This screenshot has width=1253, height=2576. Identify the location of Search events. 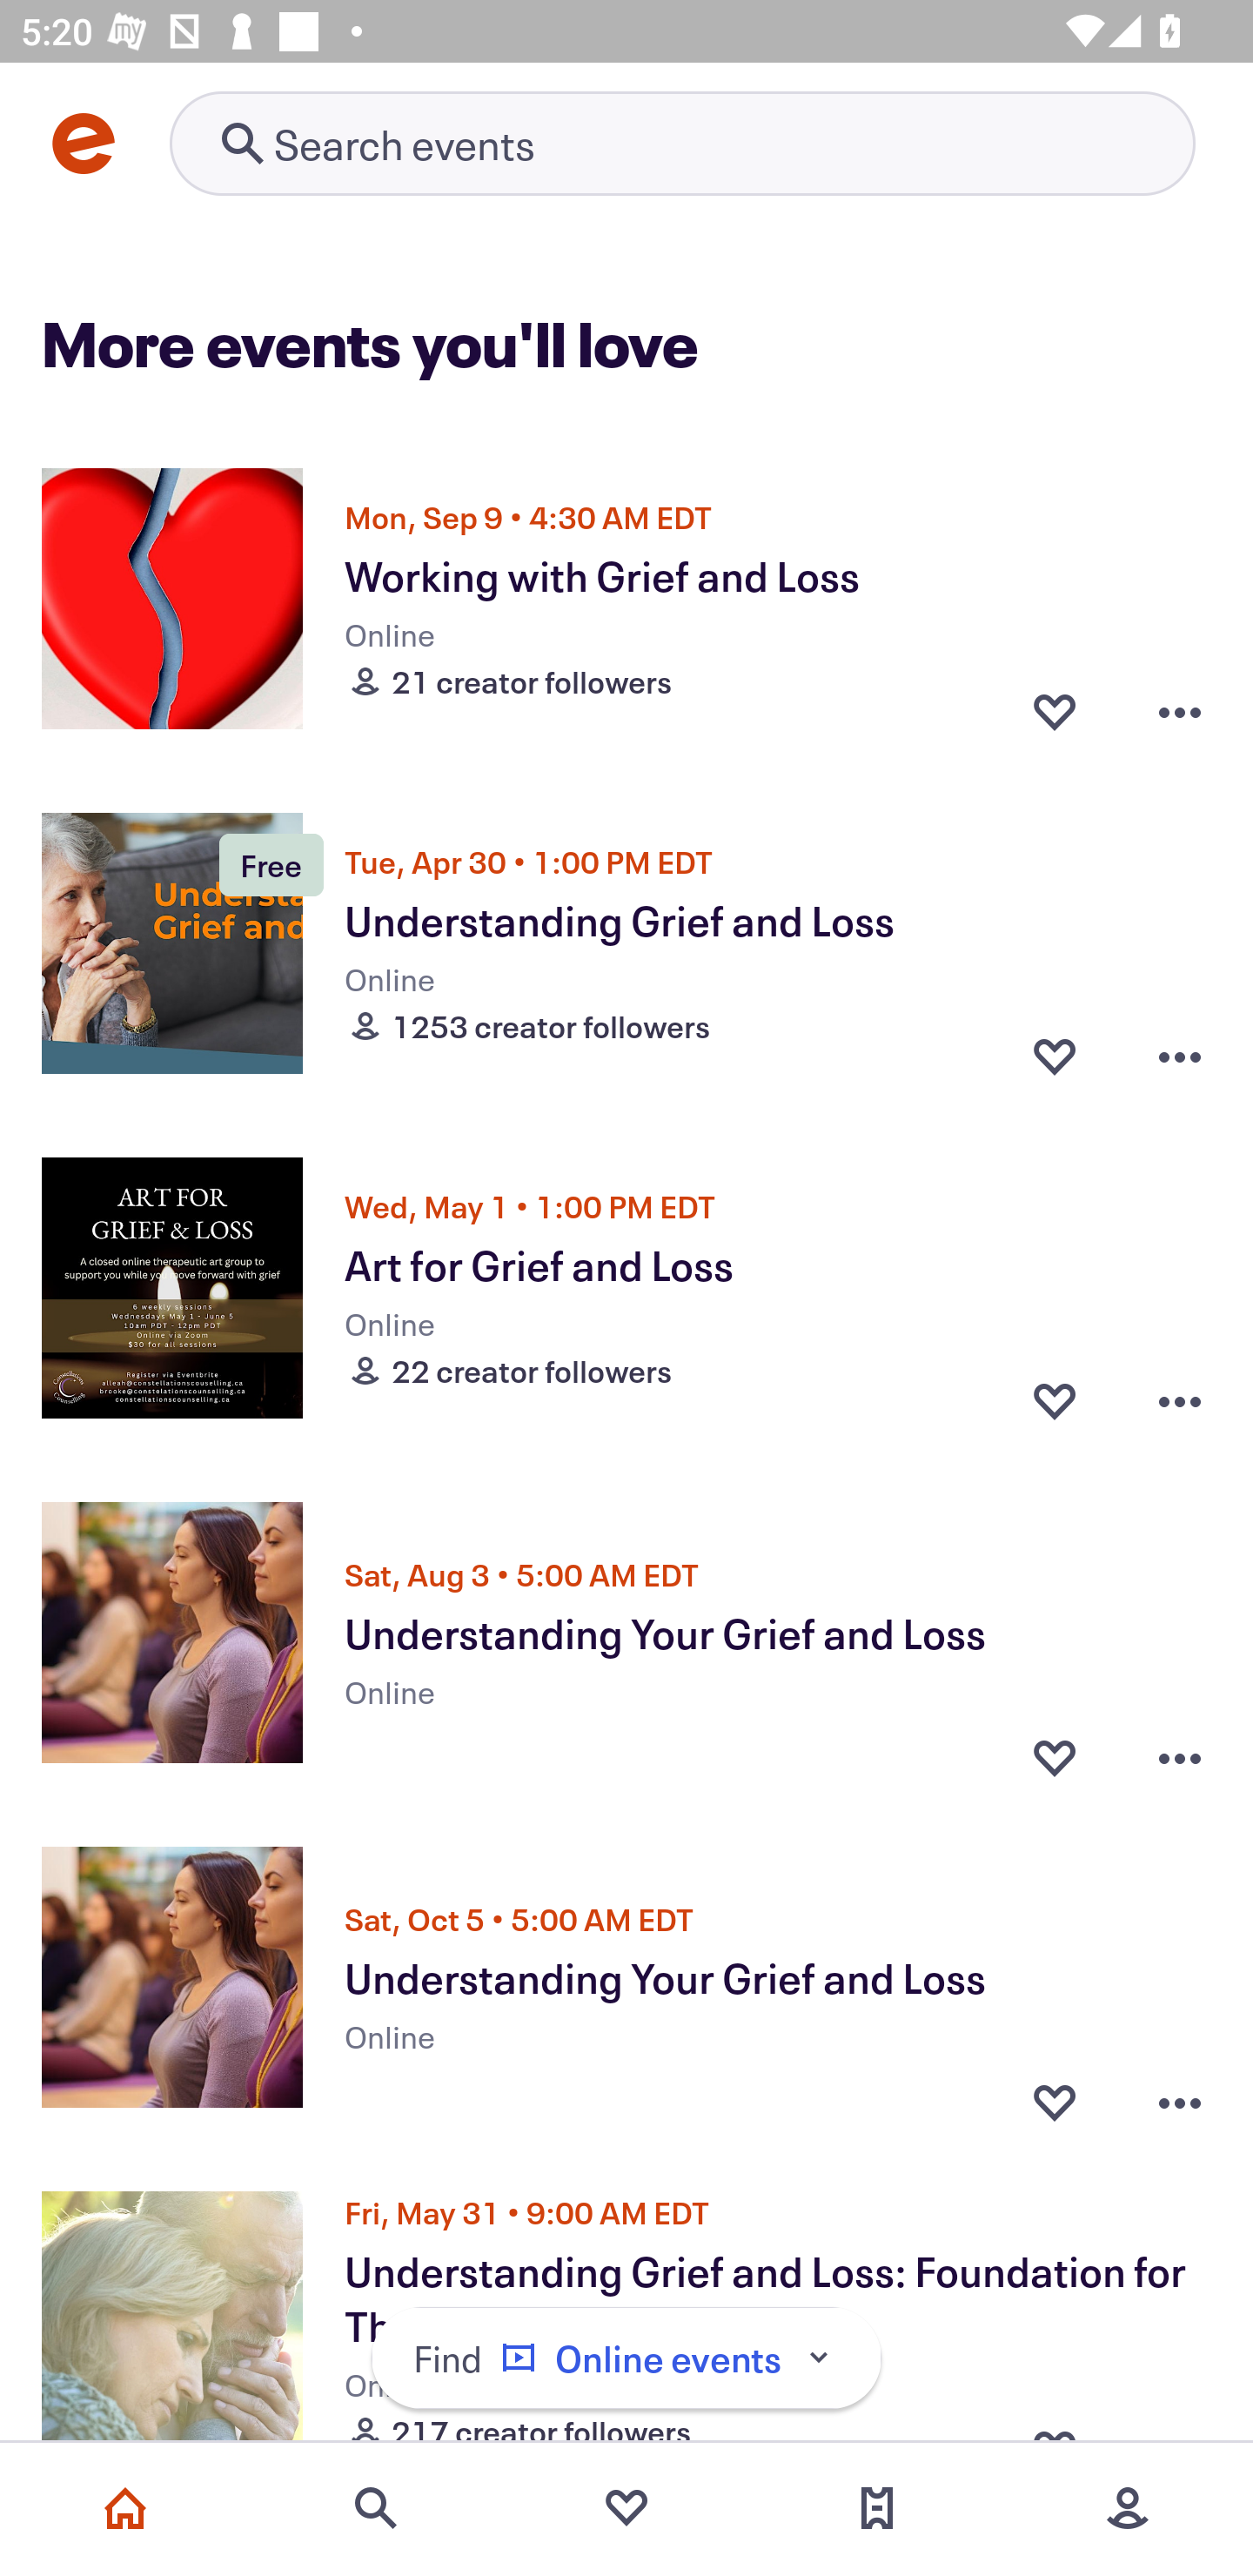
(376, 2508).